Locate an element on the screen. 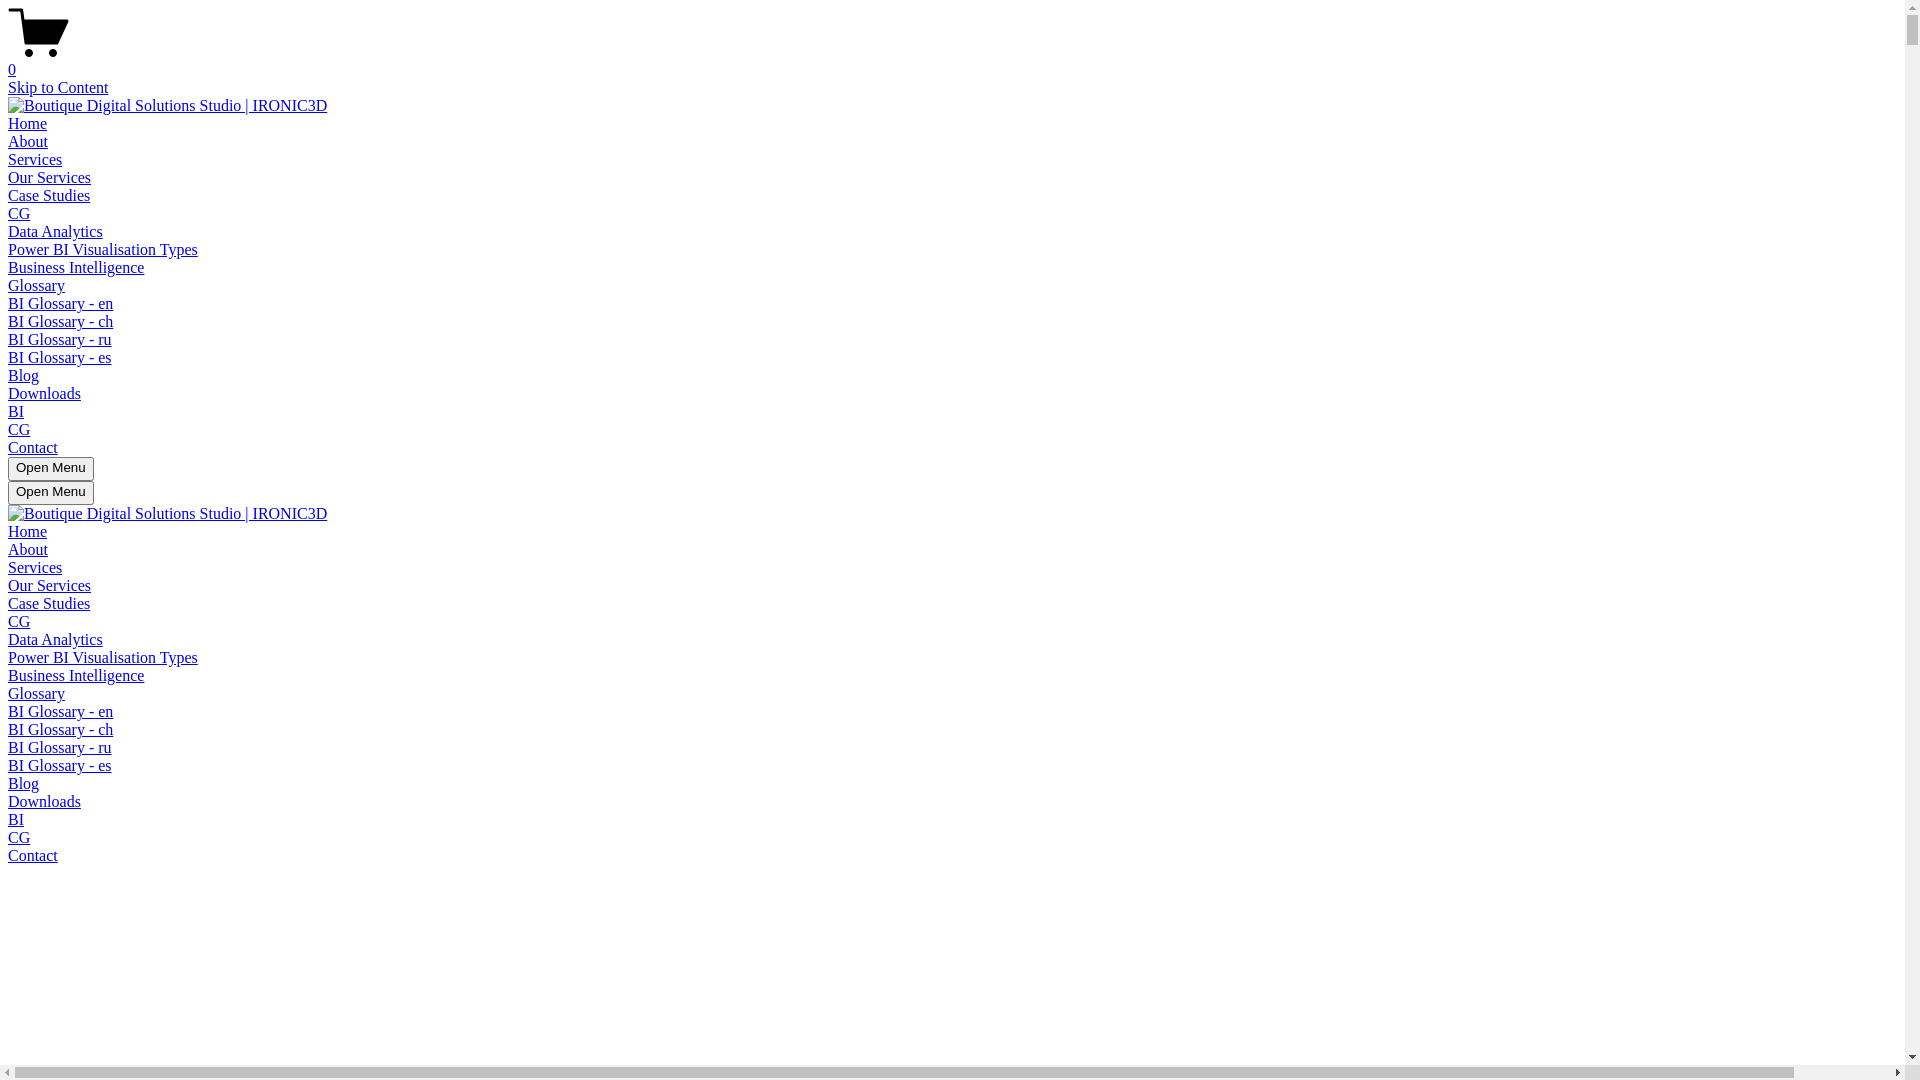 The height and width of the screenshot is (1080, 1920). Downloads is located at coordinates (44, 393).